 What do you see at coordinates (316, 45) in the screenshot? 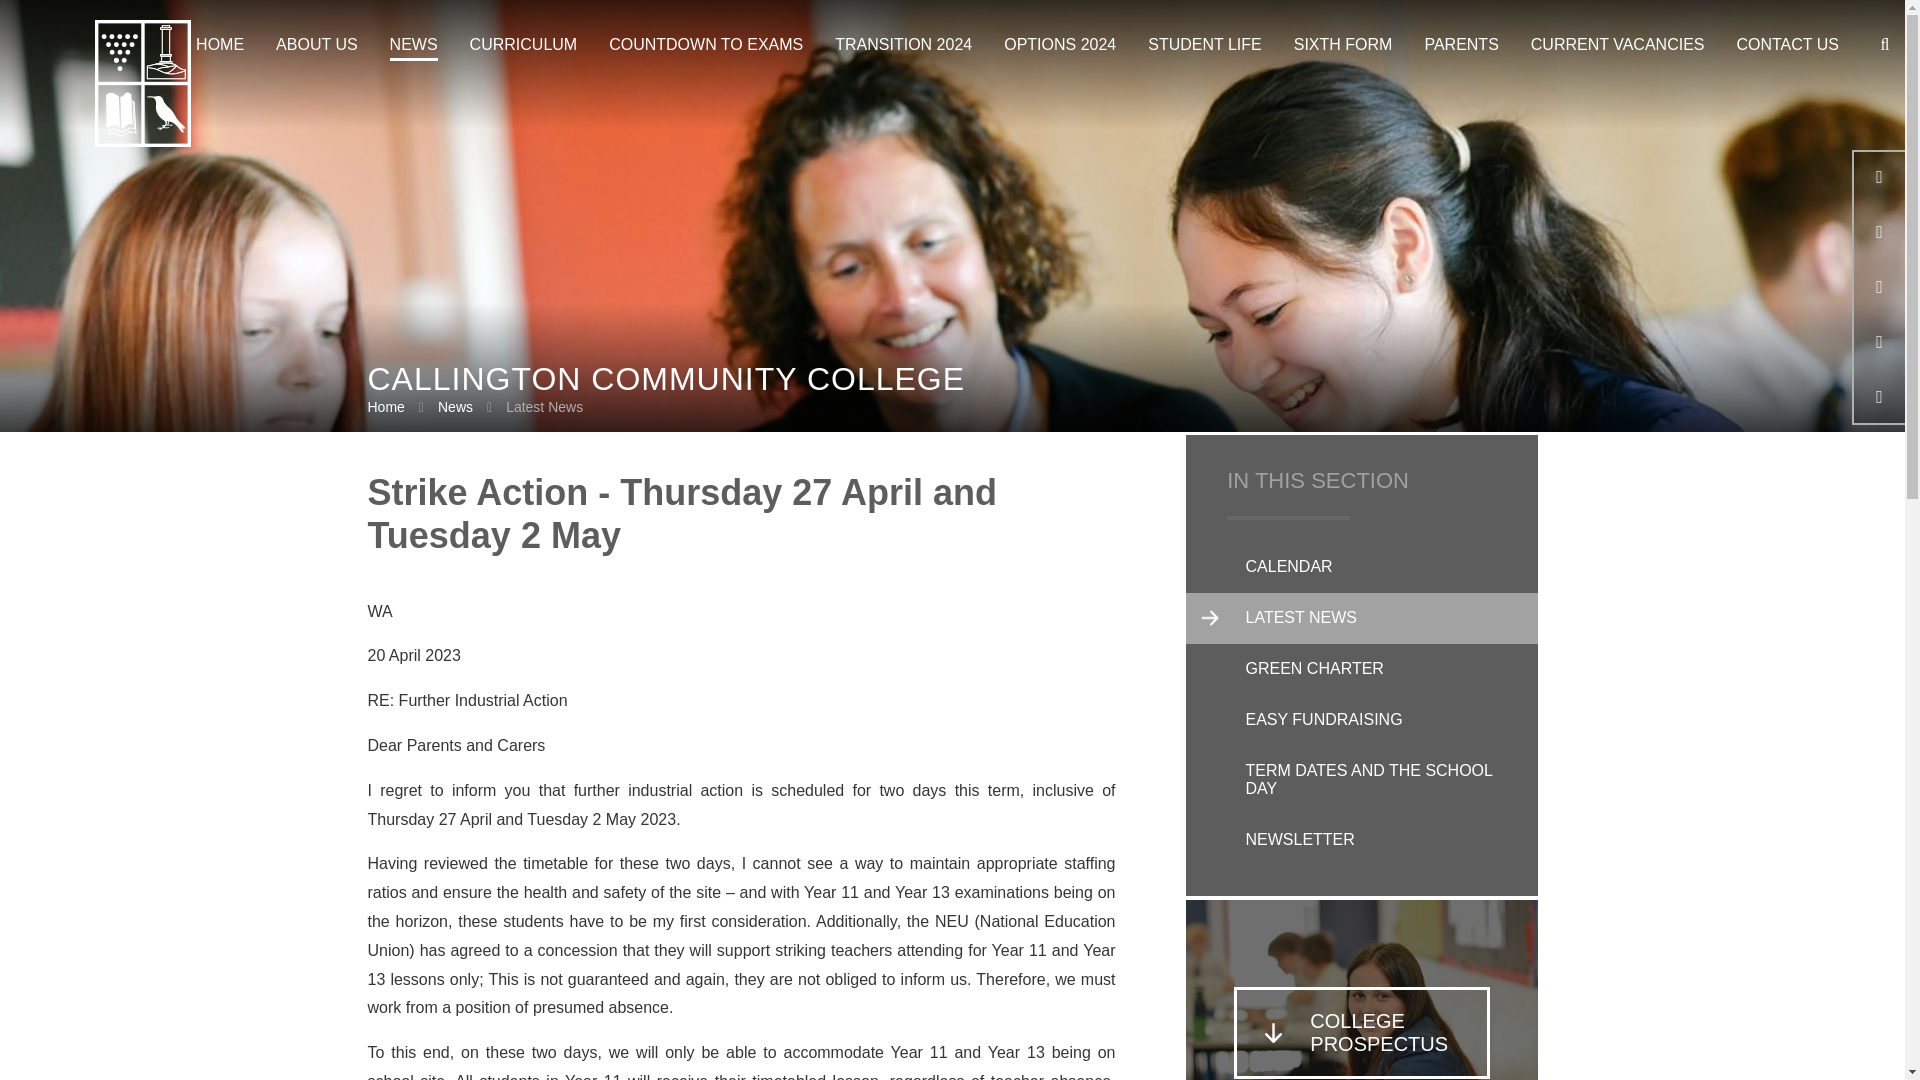
I see `ABOUT US` at bounding box center [316, 45].